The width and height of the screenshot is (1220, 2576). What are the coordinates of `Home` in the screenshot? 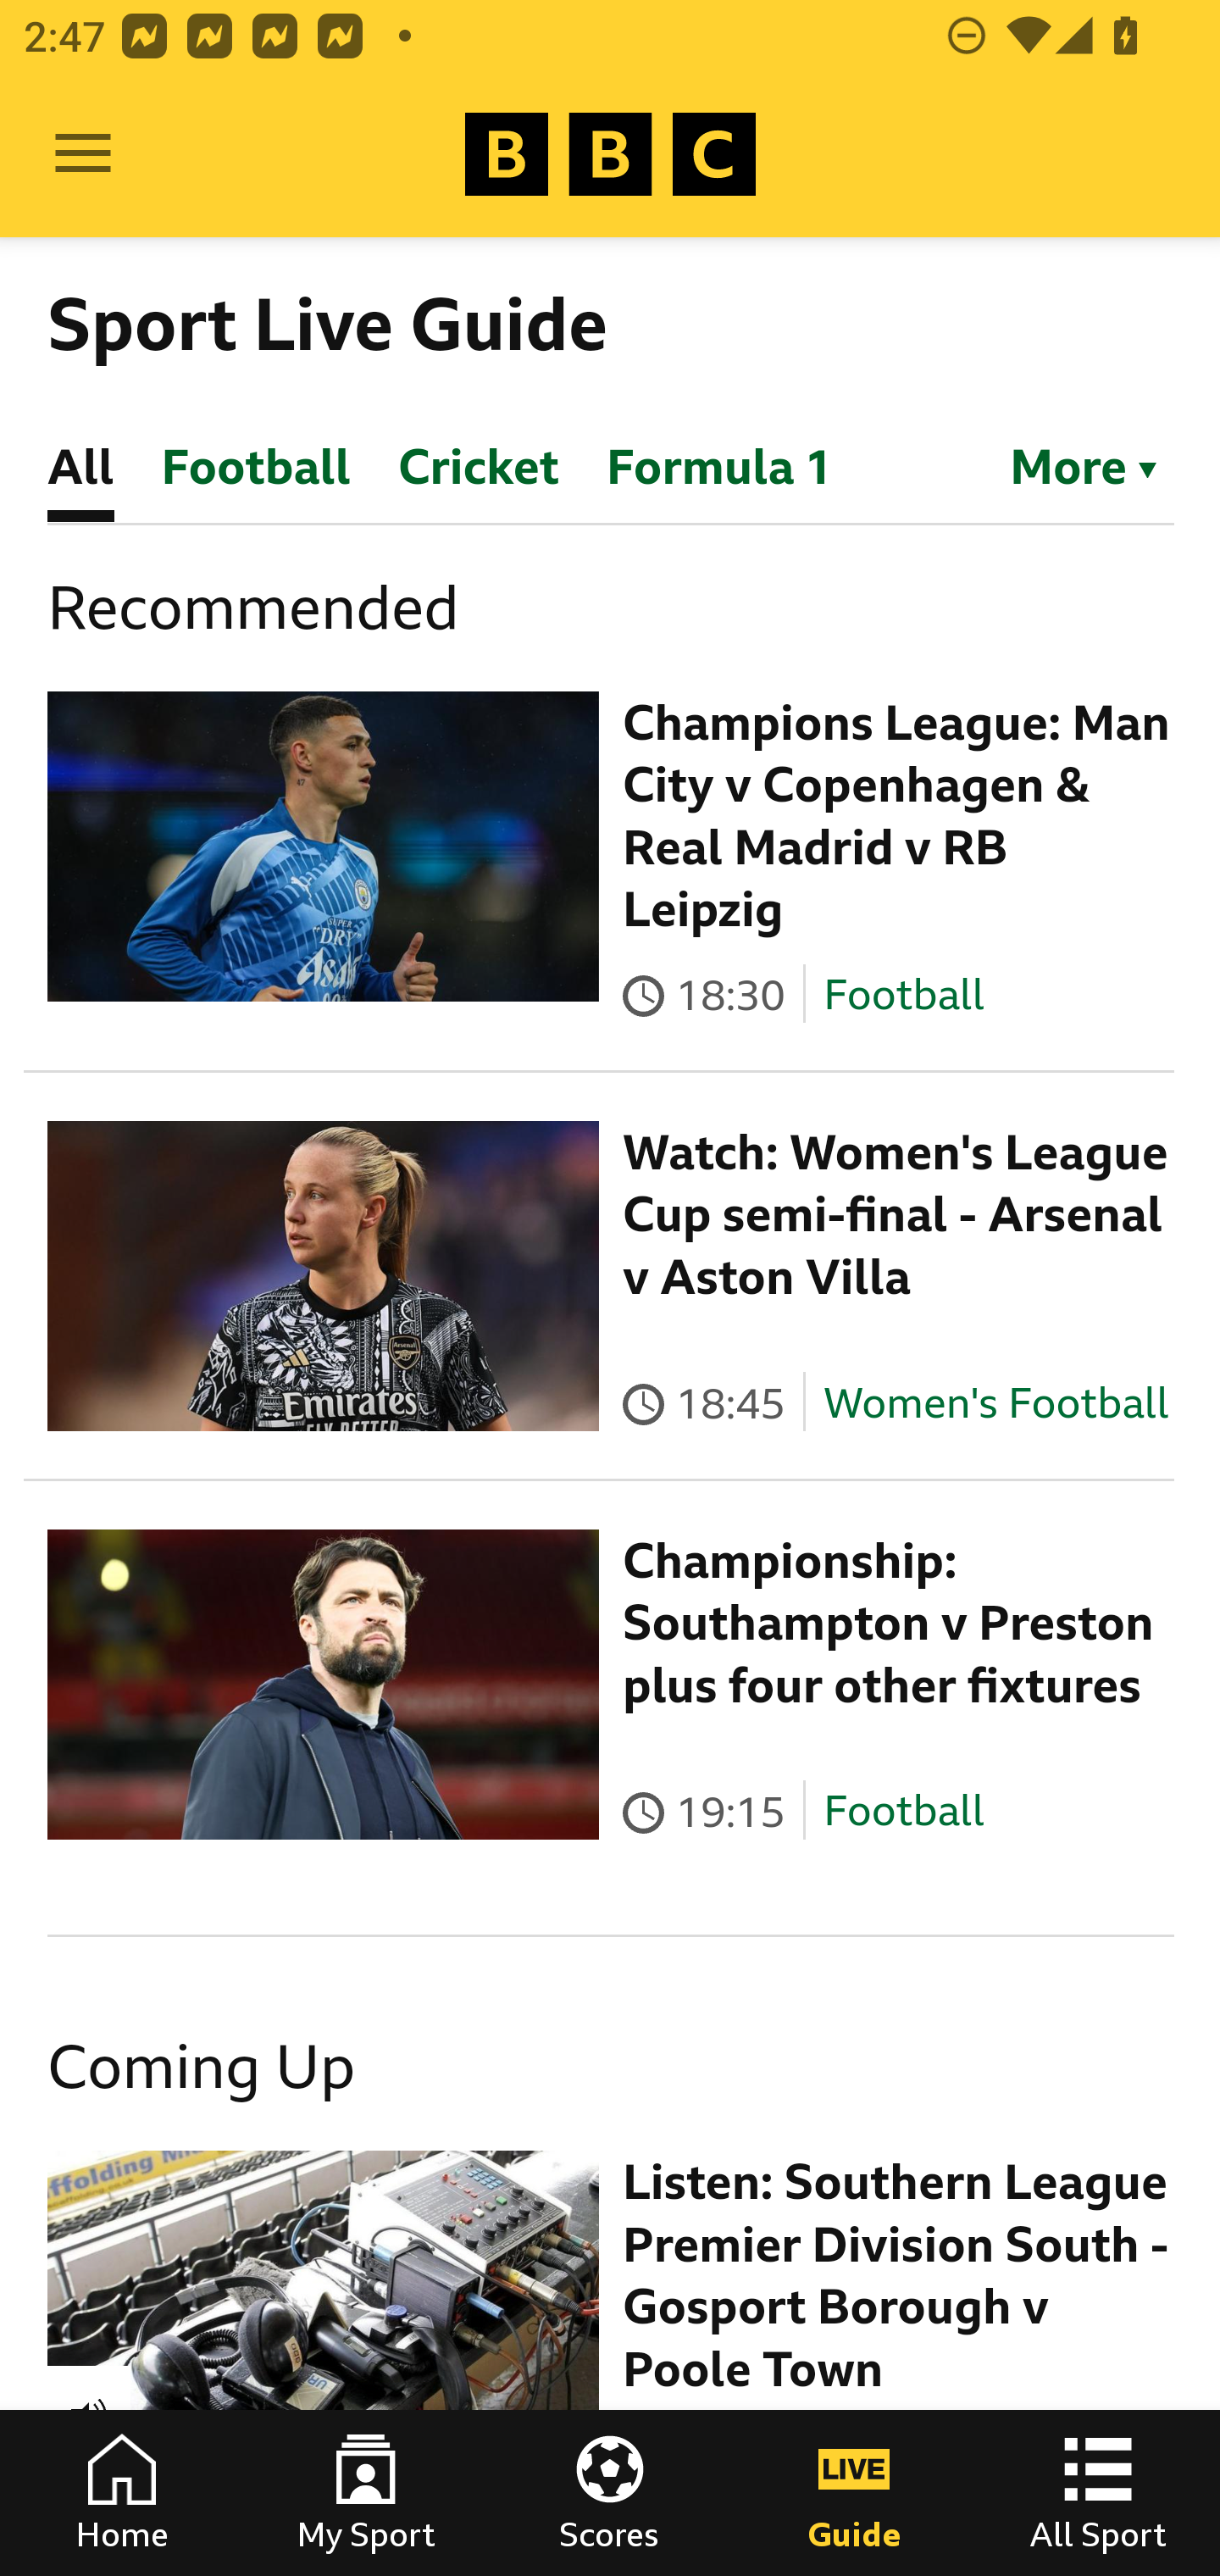 It's located at (122, 2493).